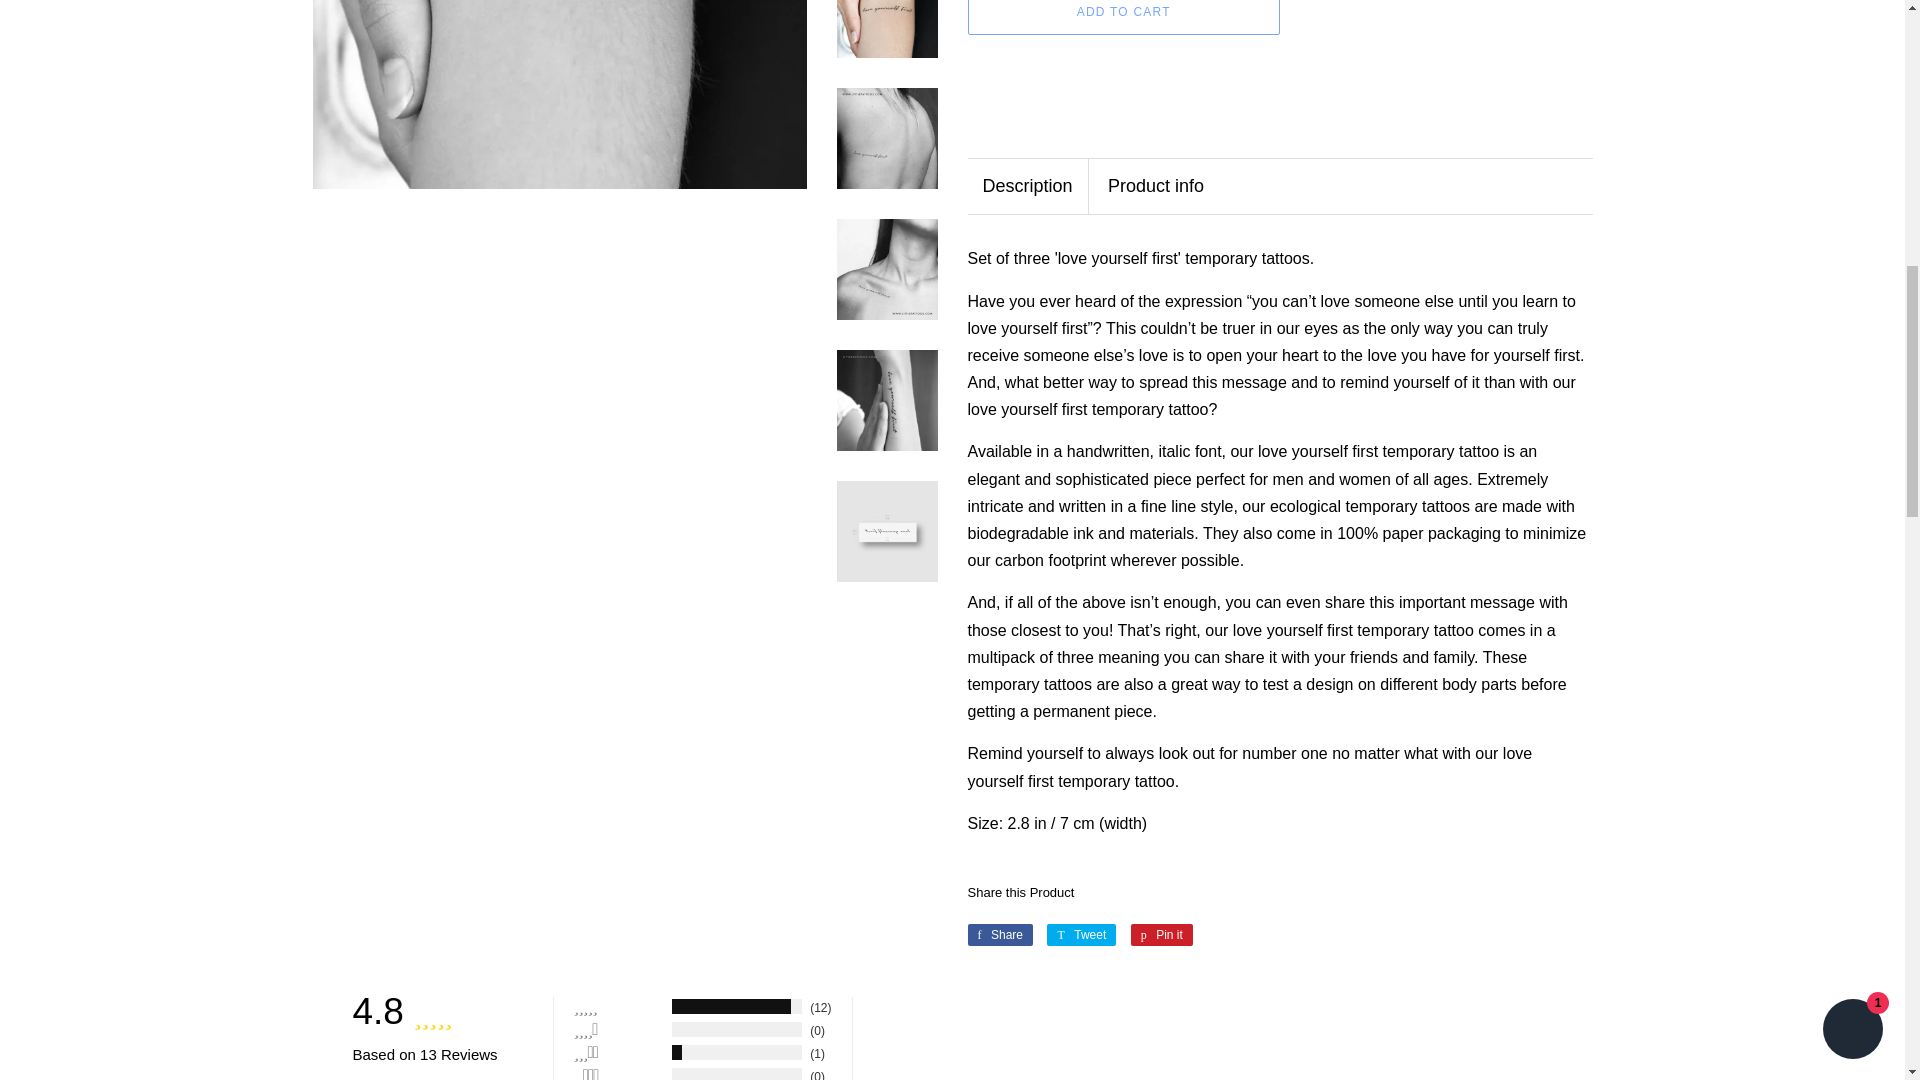 This screenshot has width=1920, height=1080. What do you see at coordinates (1161, 935) in the screenshot?
I see `Pin on Pinterest` at bounding box center [1161, 935].